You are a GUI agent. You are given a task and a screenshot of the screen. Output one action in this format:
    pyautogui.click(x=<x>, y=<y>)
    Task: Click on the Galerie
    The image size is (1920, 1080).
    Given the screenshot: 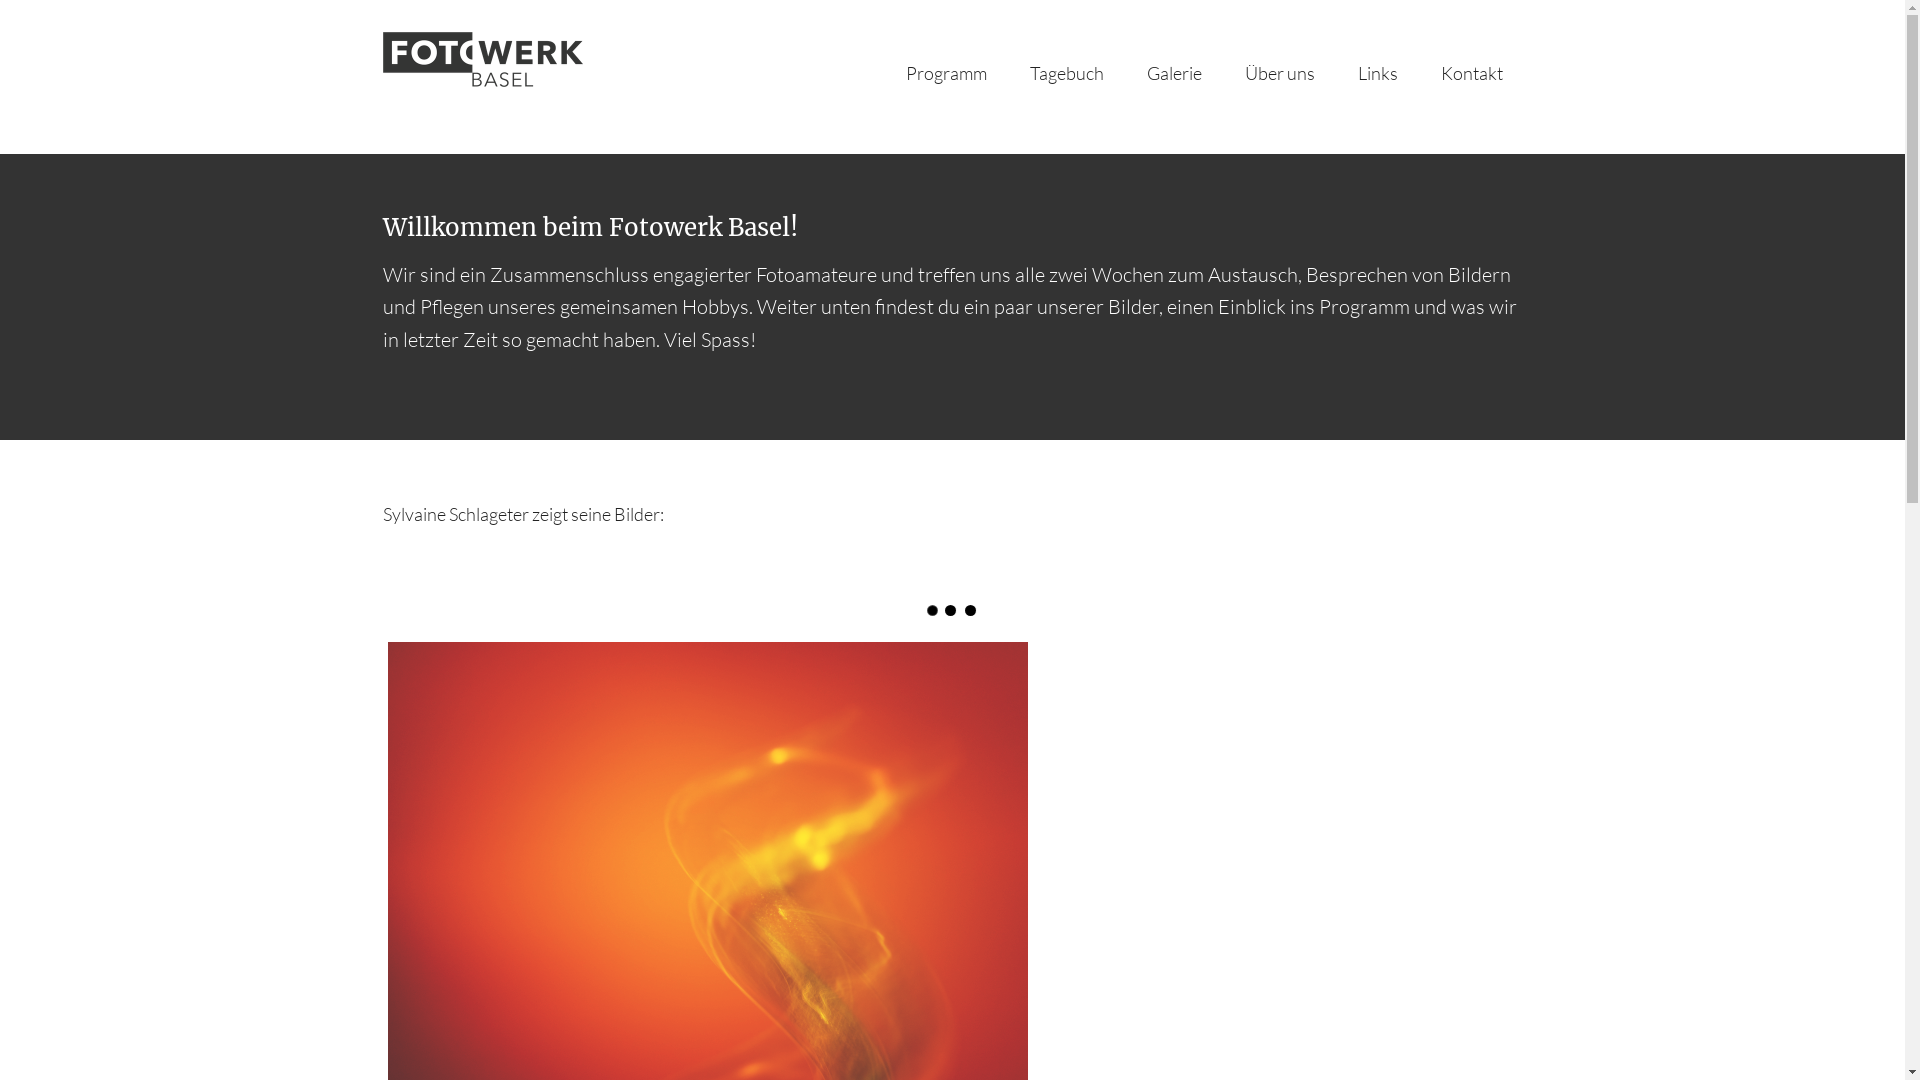 What is the action you would take?
    pyautogui.click(x=1174, y=73)
    